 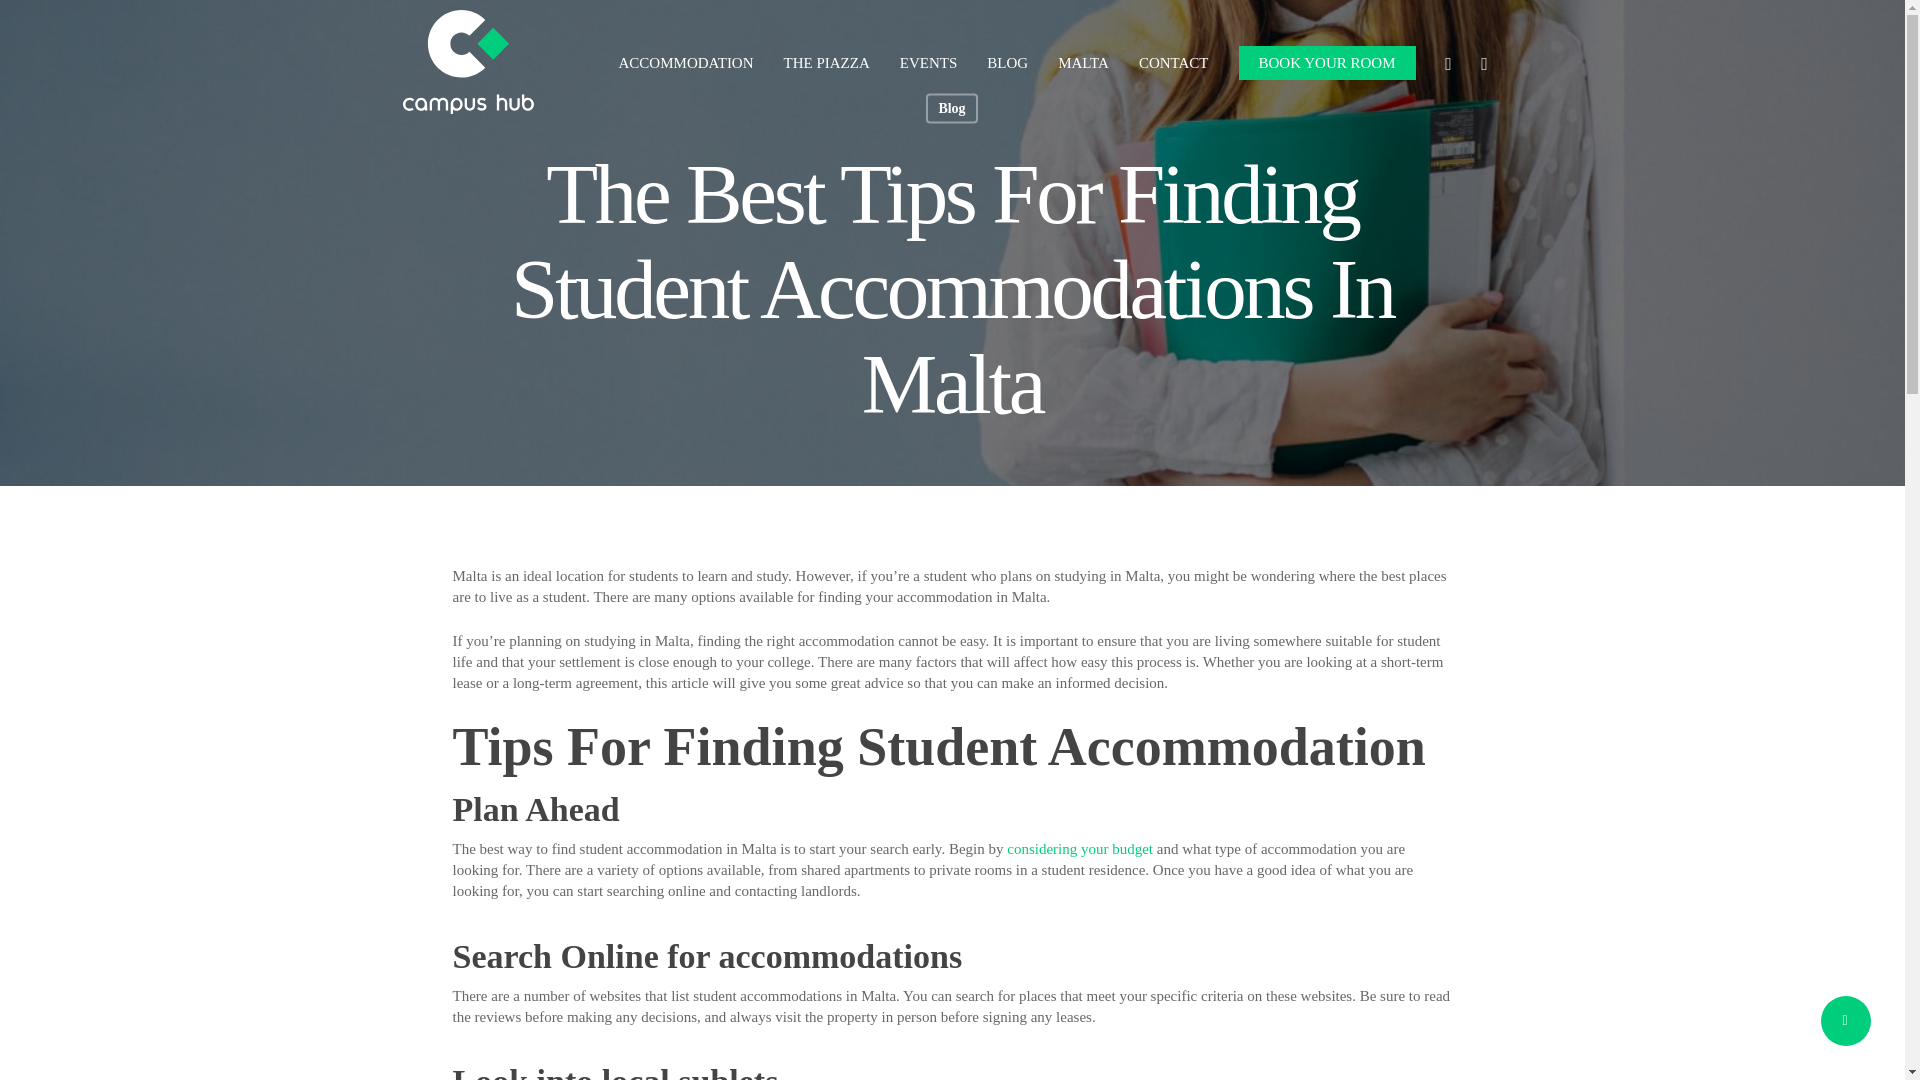 What do you see at coordinates (1006, 62) in the screenshot?
I see `BLOG` at bounding box center [1006, 62].